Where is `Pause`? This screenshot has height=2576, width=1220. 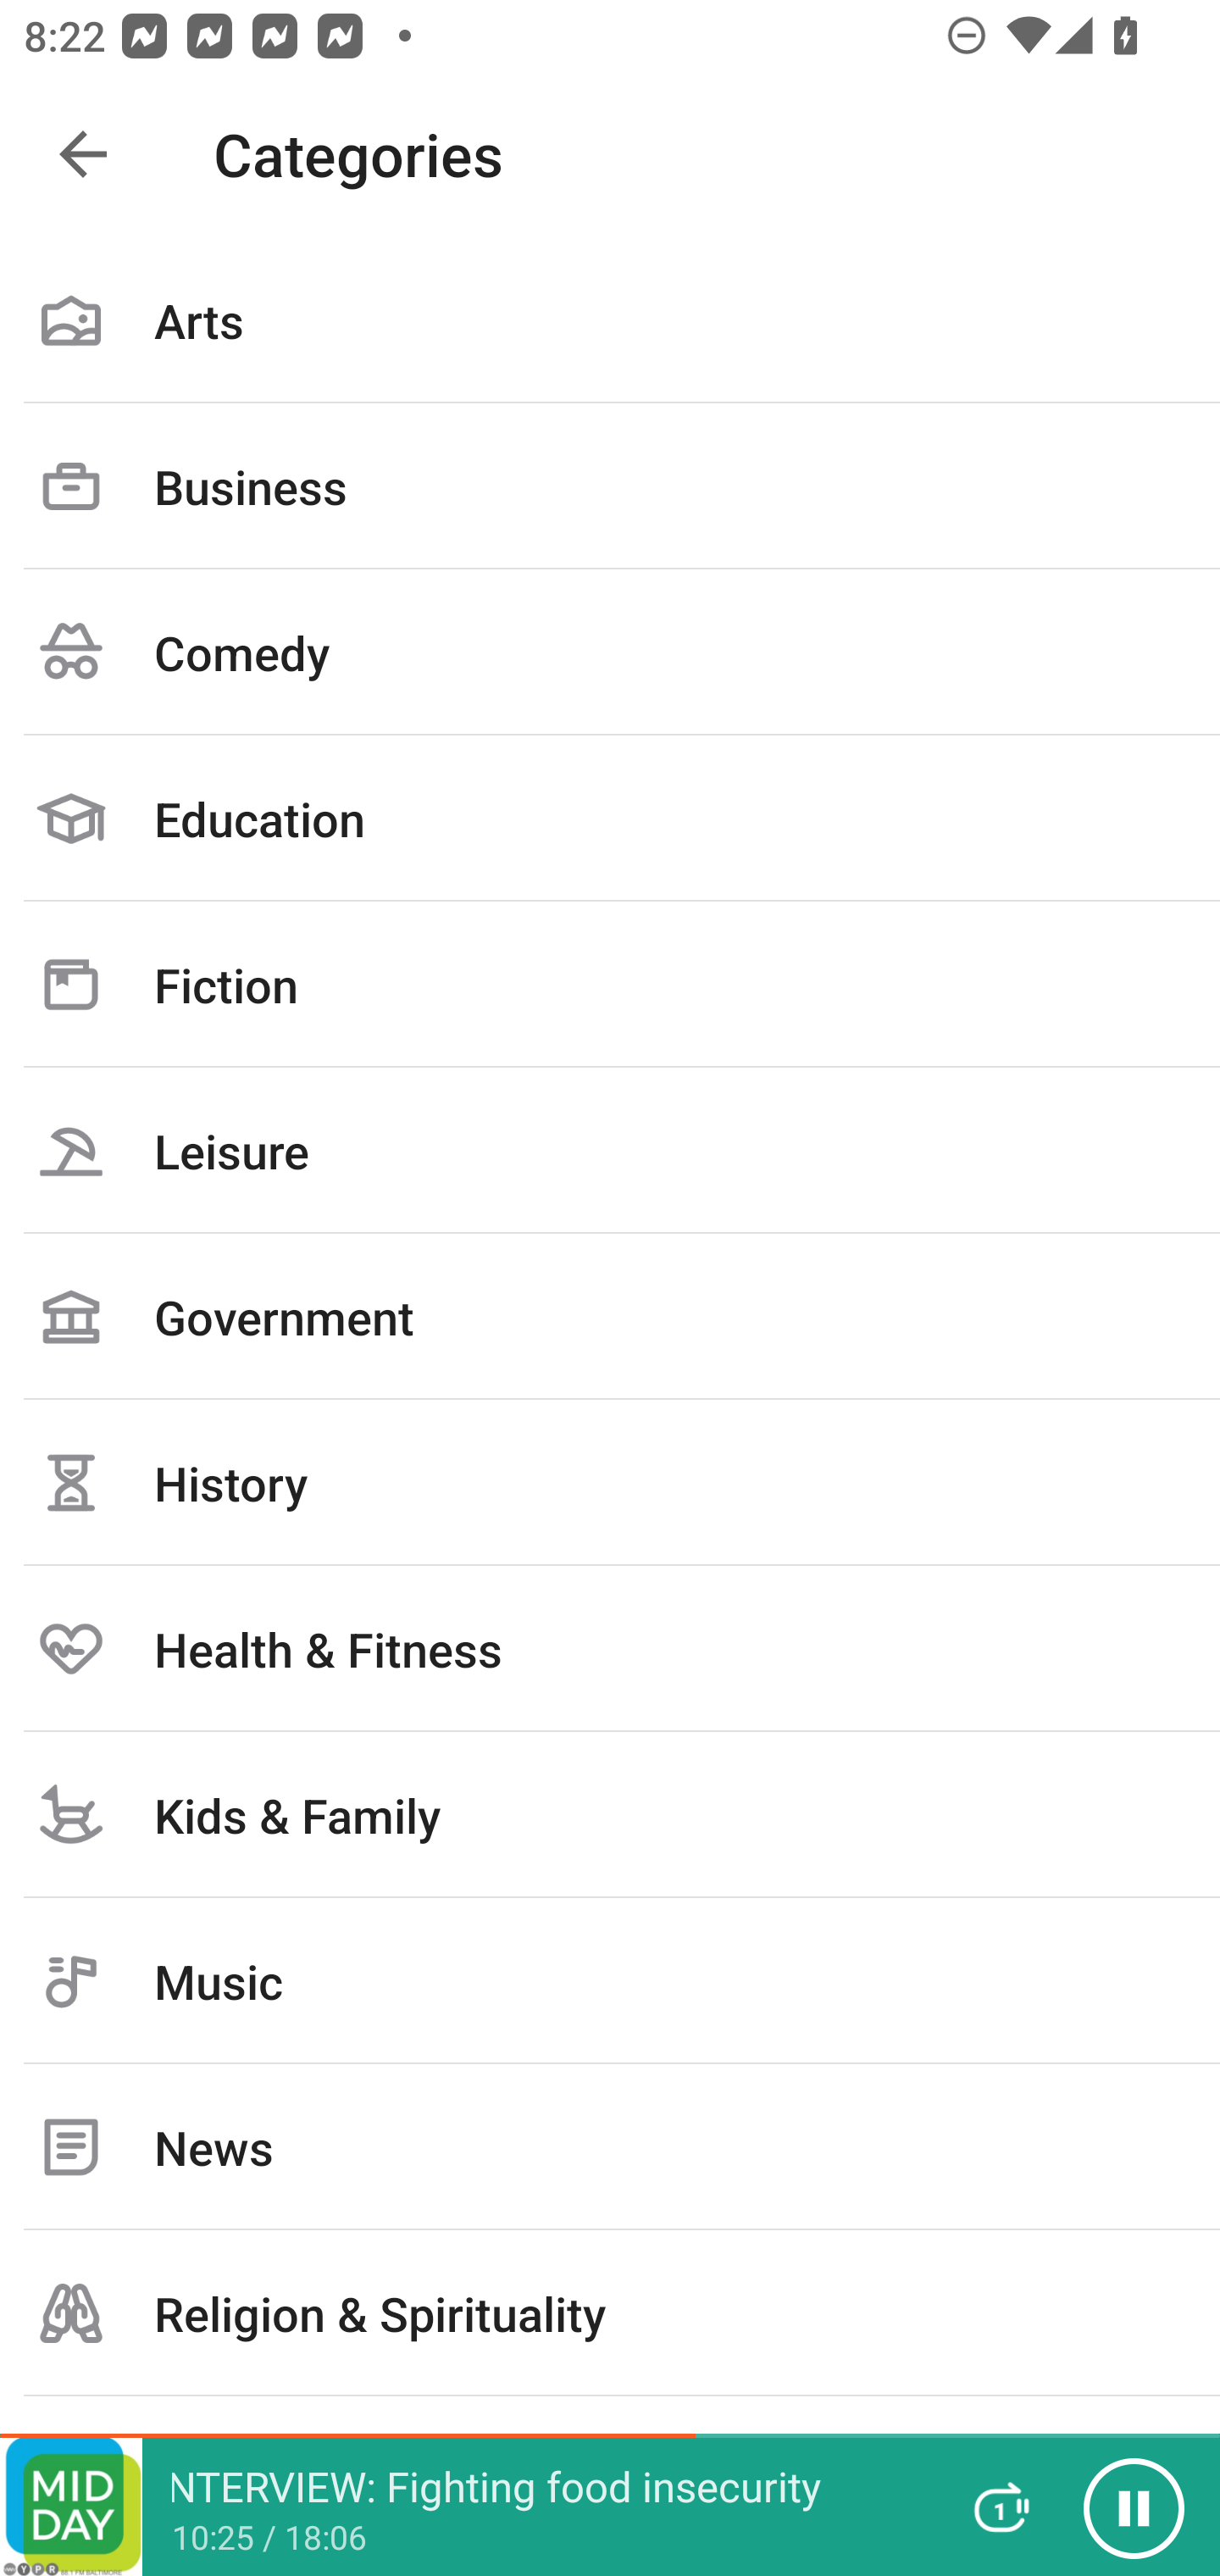 Pause is located at coordinates (1134, 2507).